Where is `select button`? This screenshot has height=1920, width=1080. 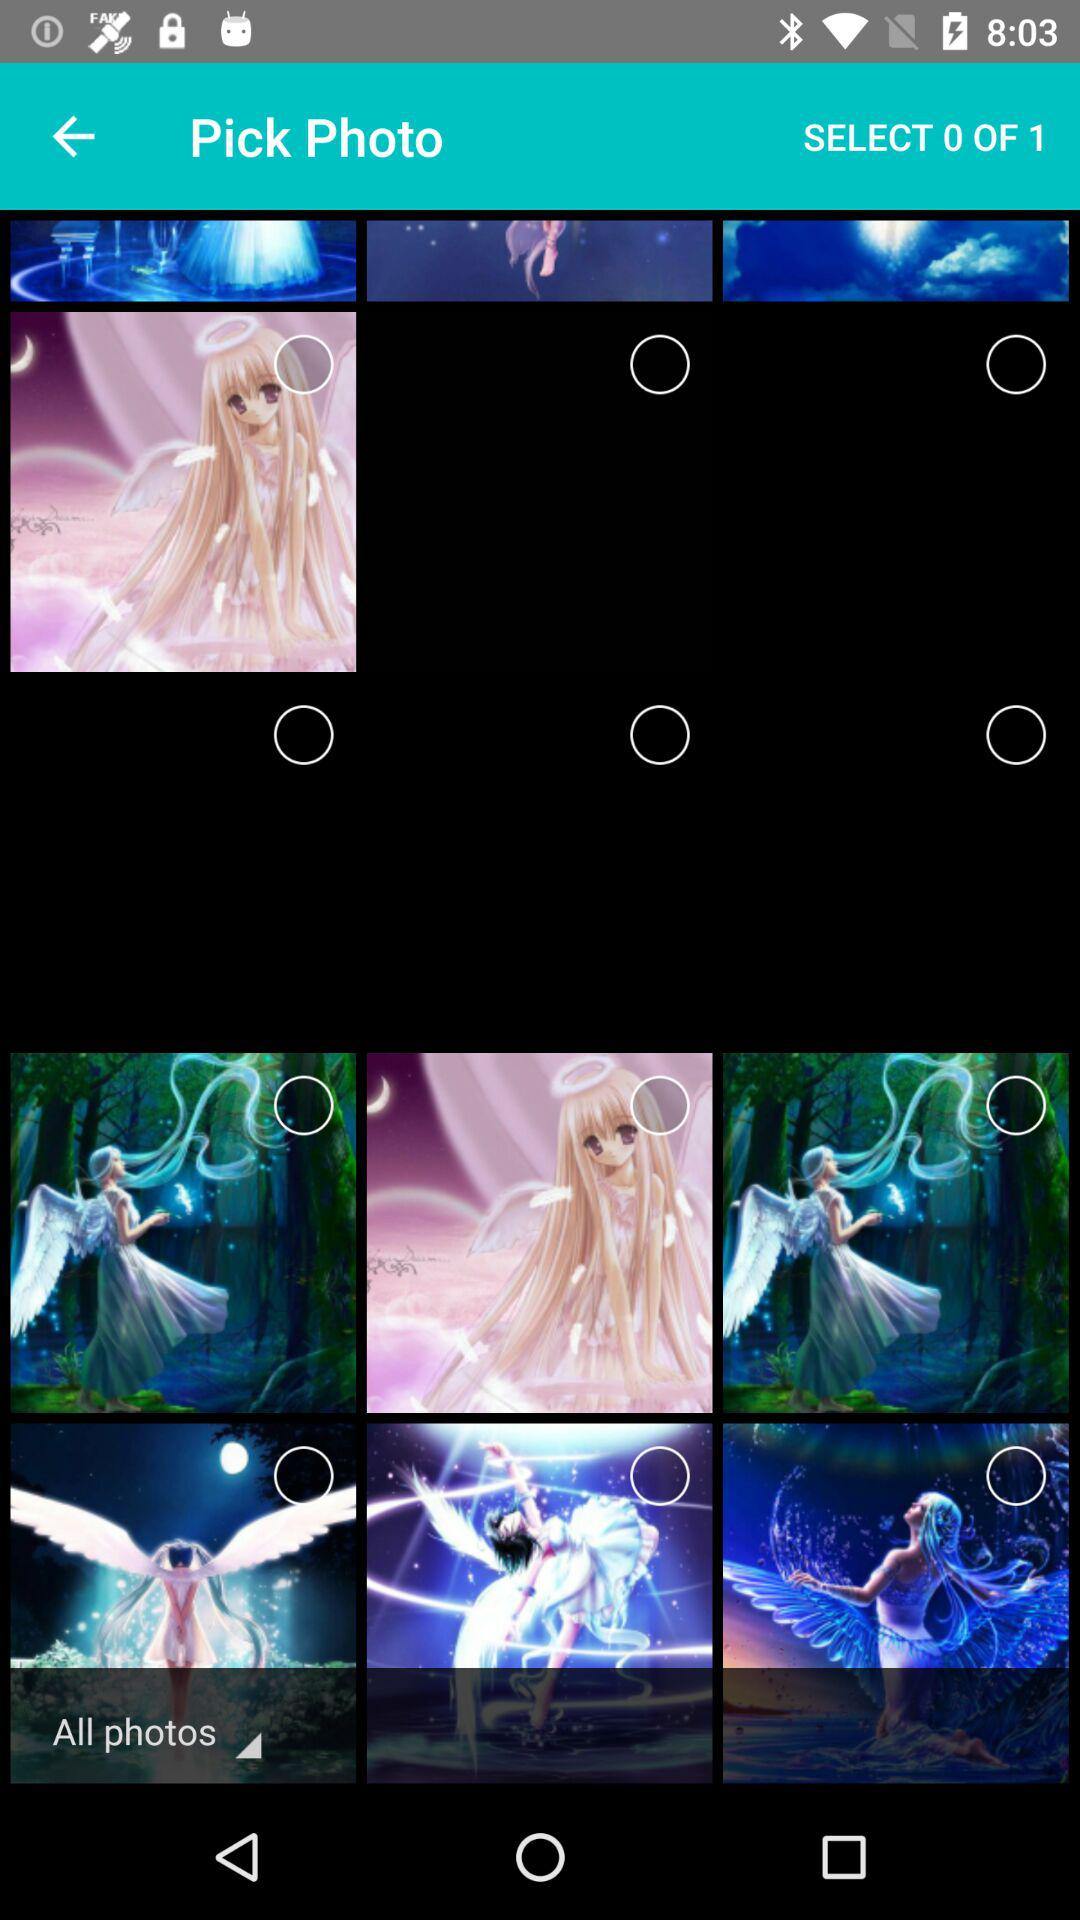
select button is located at coordinates (660, 364).